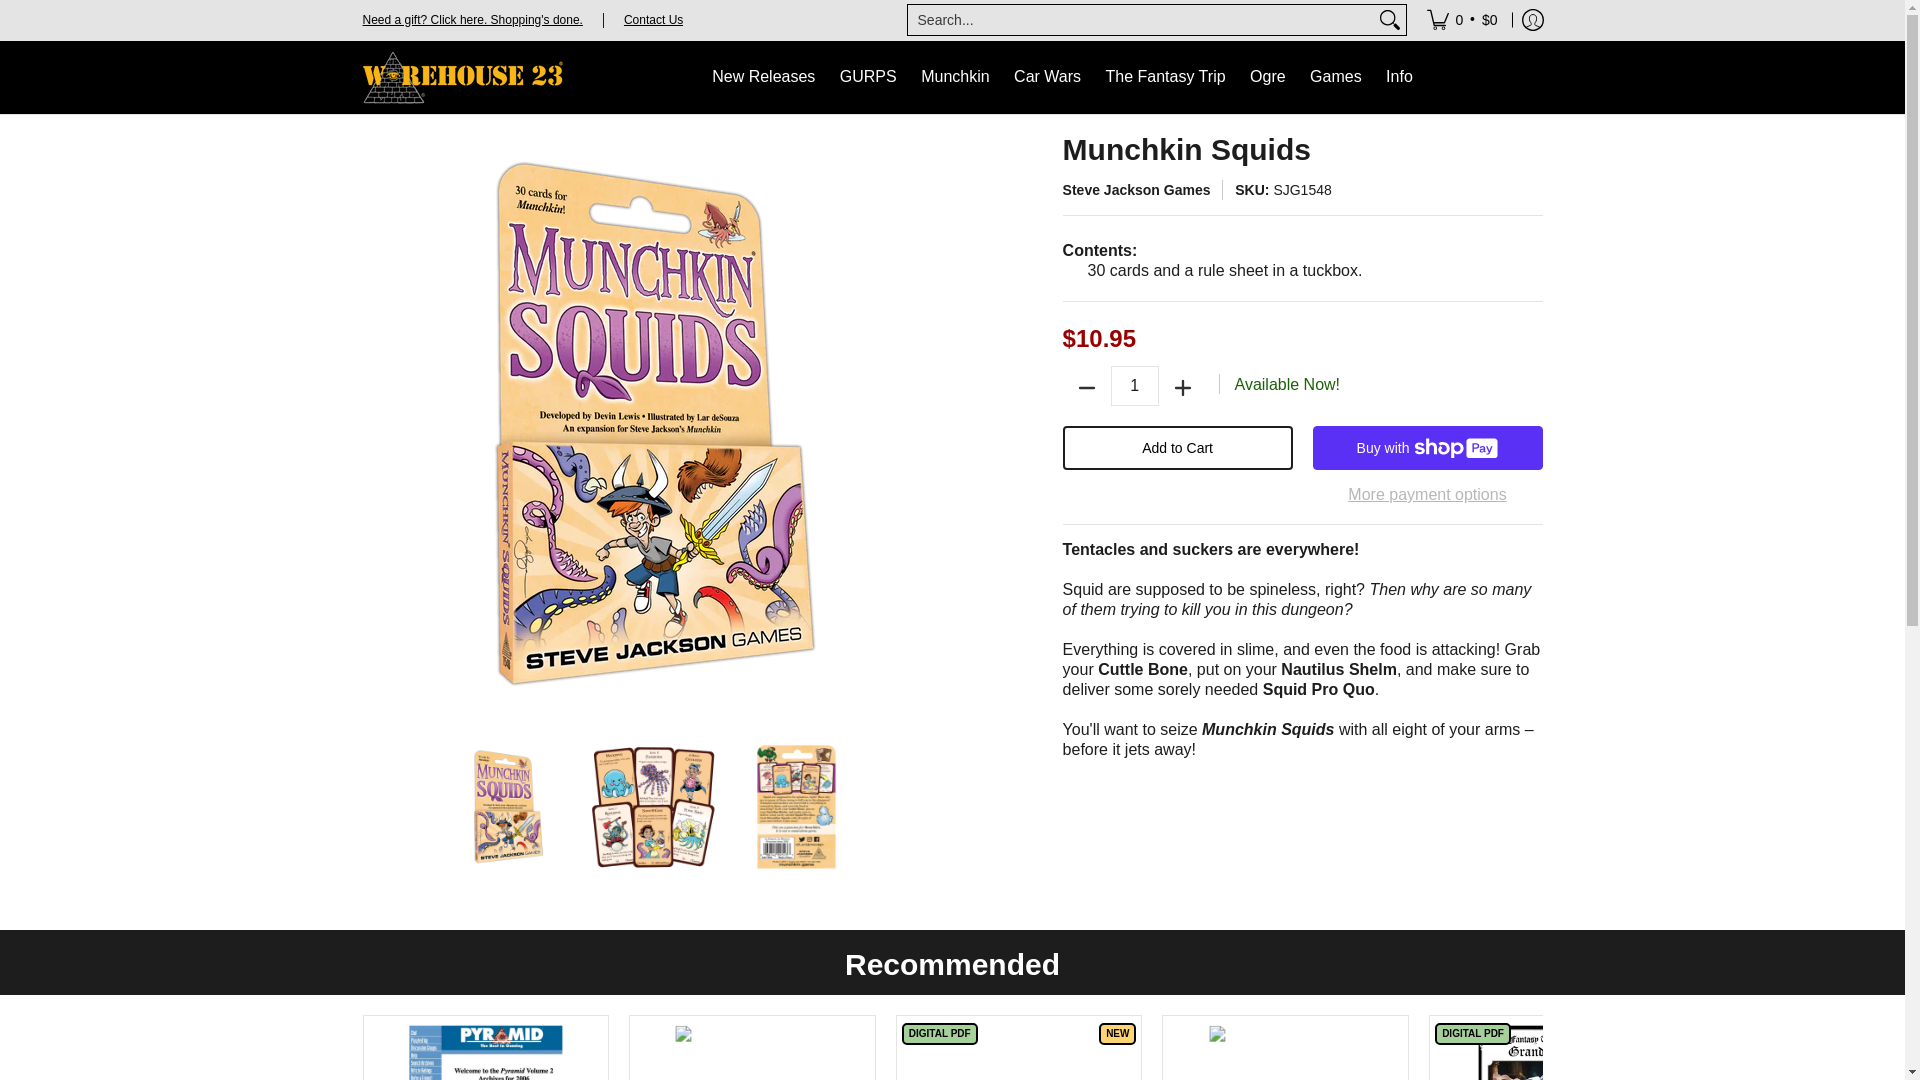 This screenshot has width=1920, height=1080. What do you see at coordinates (954, 78) in the screenshot?
I see `Munchkin` at bounding box center [954, 78].